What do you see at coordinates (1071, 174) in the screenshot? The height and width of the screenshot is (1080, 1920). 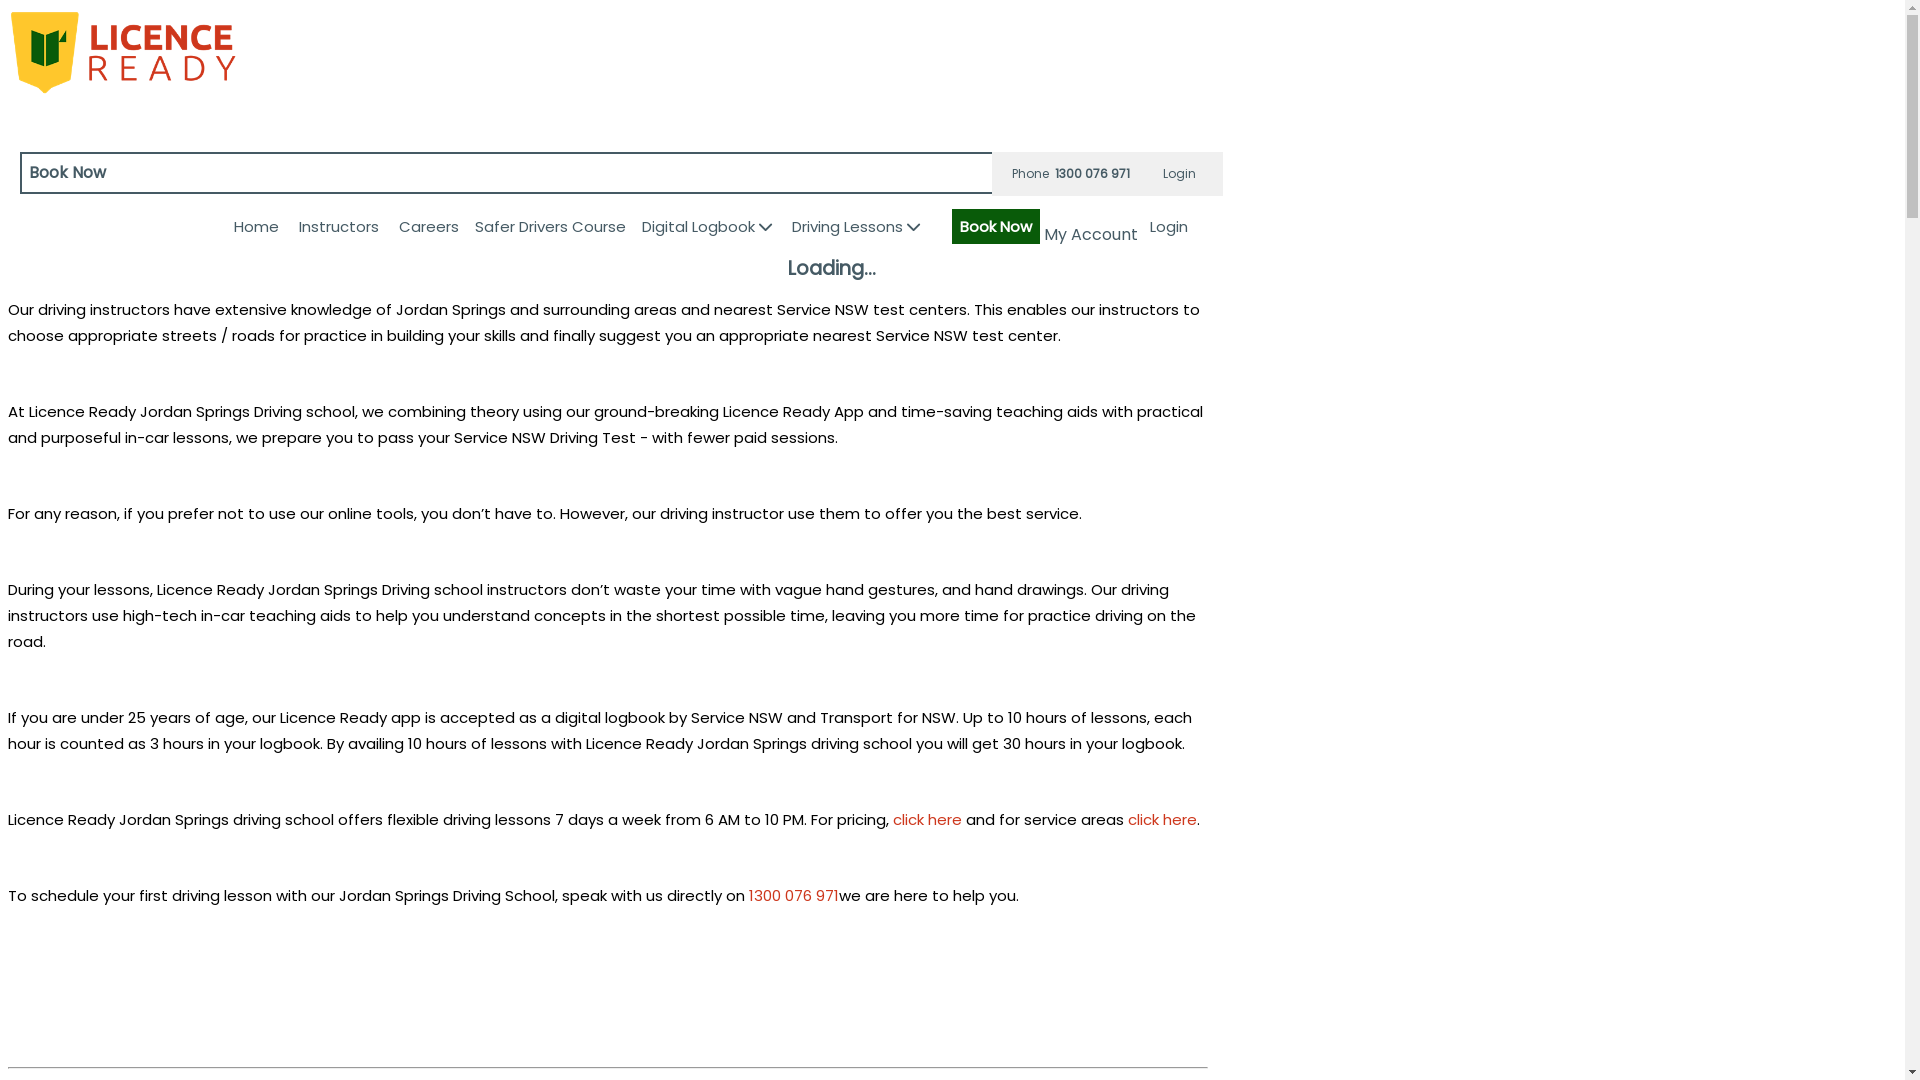 I see `Phone  1300 076 971` at bounding box center [1071, 174].